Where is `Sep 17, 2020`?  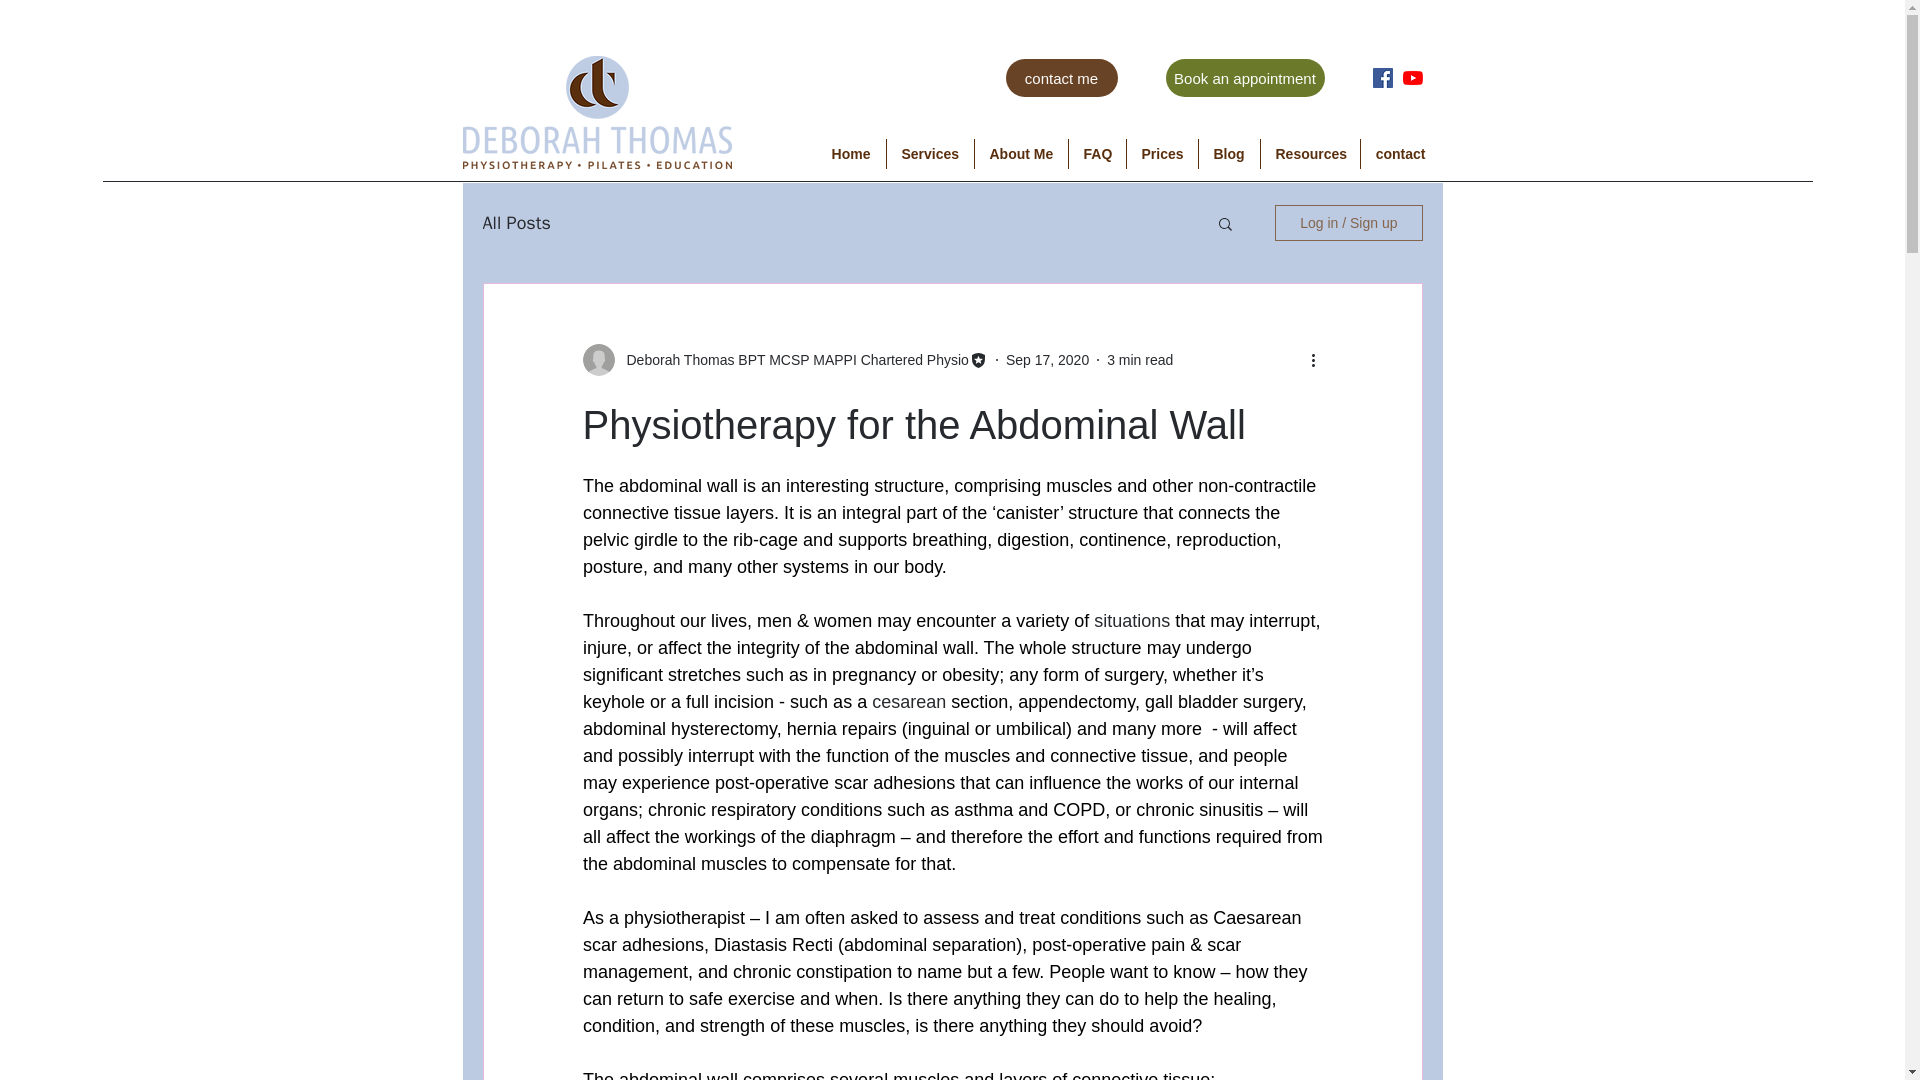 Sep 17, 2020 is located at coordinates (1047, 360).